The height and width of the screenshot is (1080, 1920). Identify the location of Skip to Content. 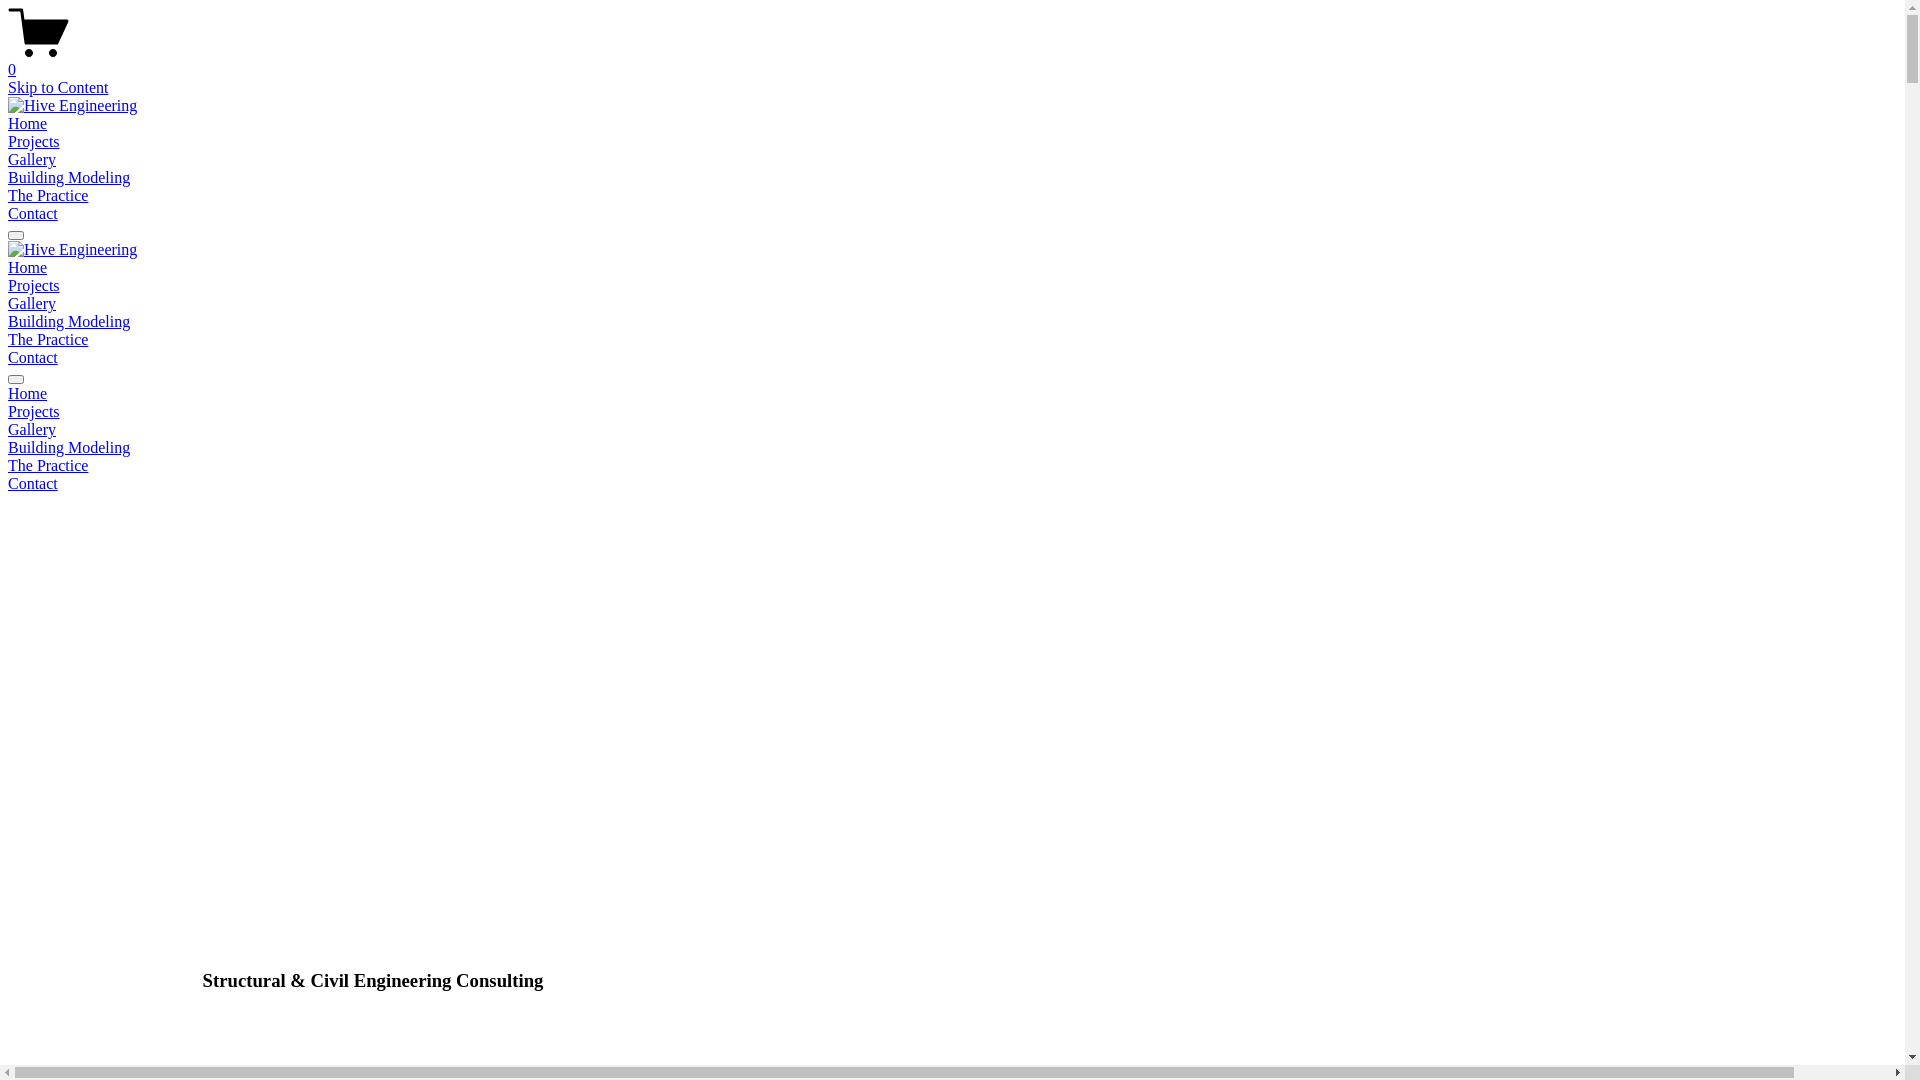
(58, 88).